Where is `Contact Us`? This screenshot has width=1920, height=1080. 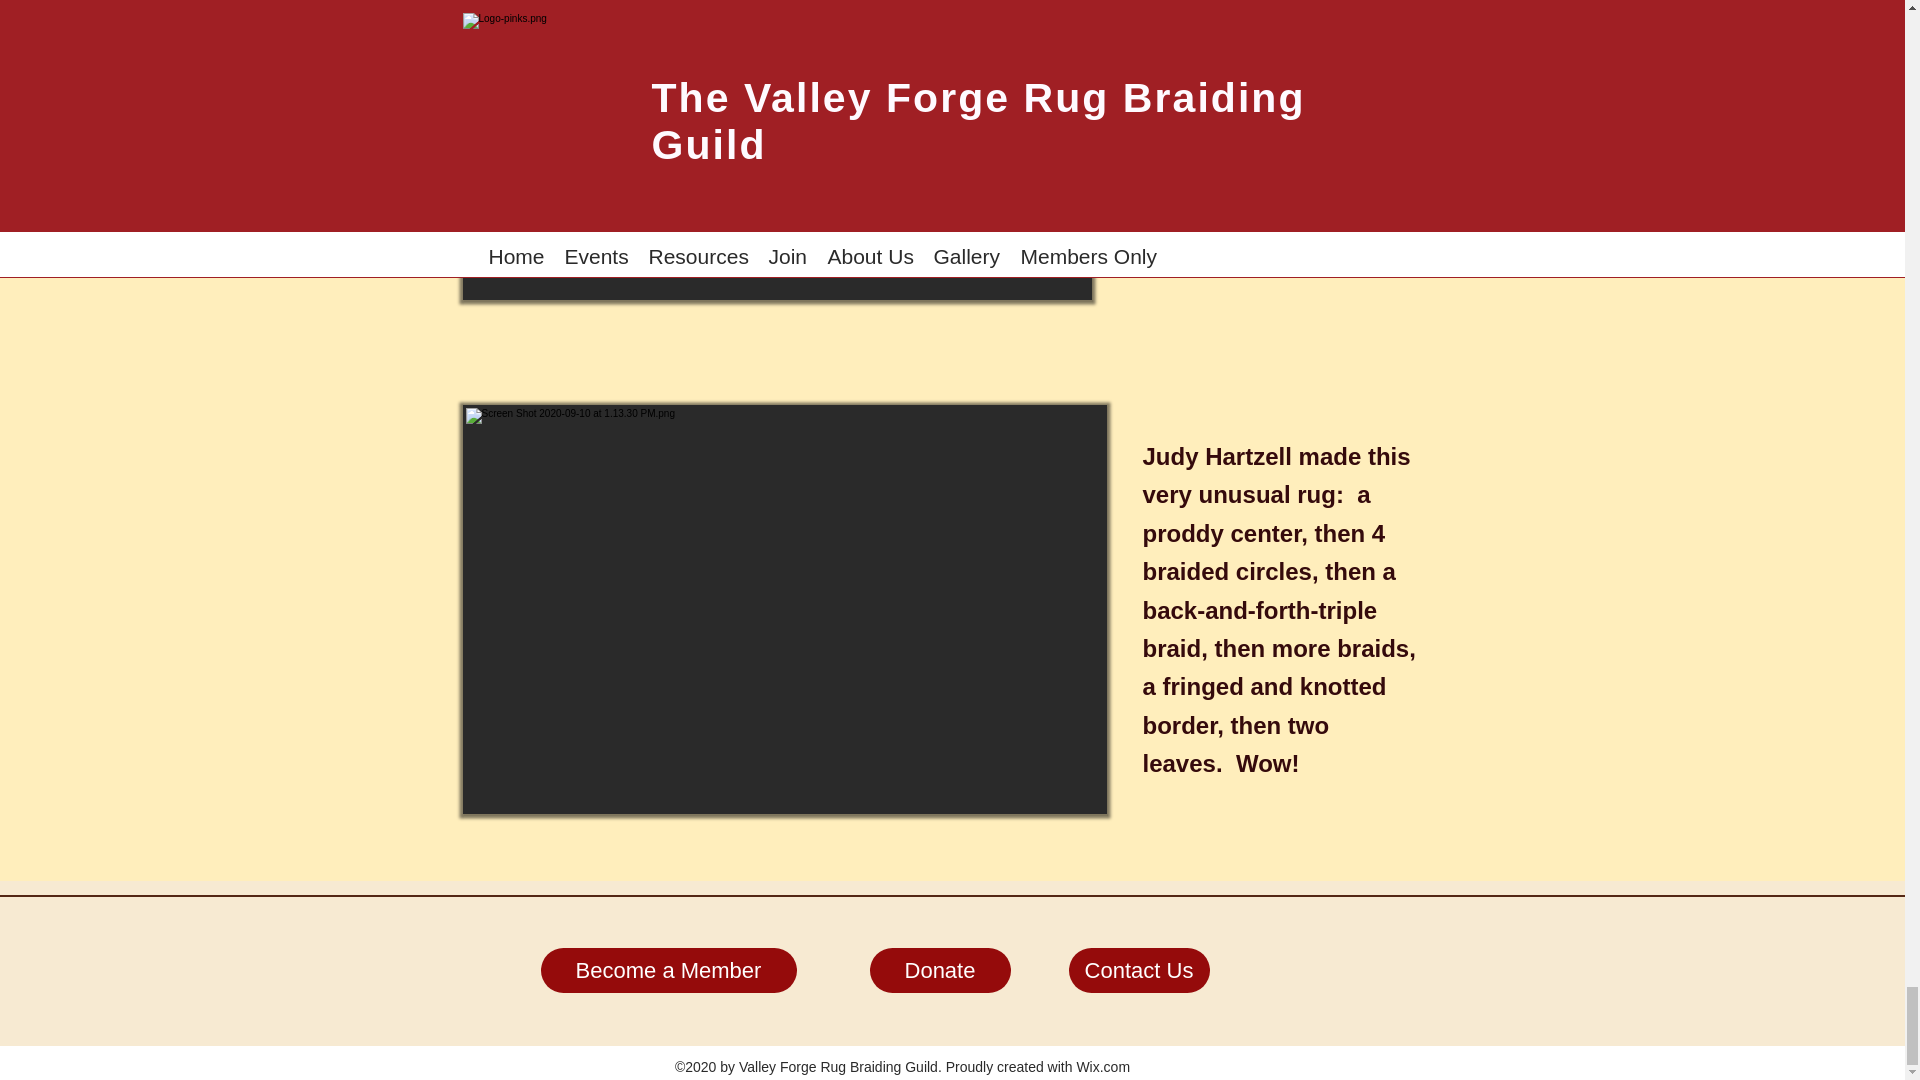 Contact Us is located at coordinates (1138, 970).